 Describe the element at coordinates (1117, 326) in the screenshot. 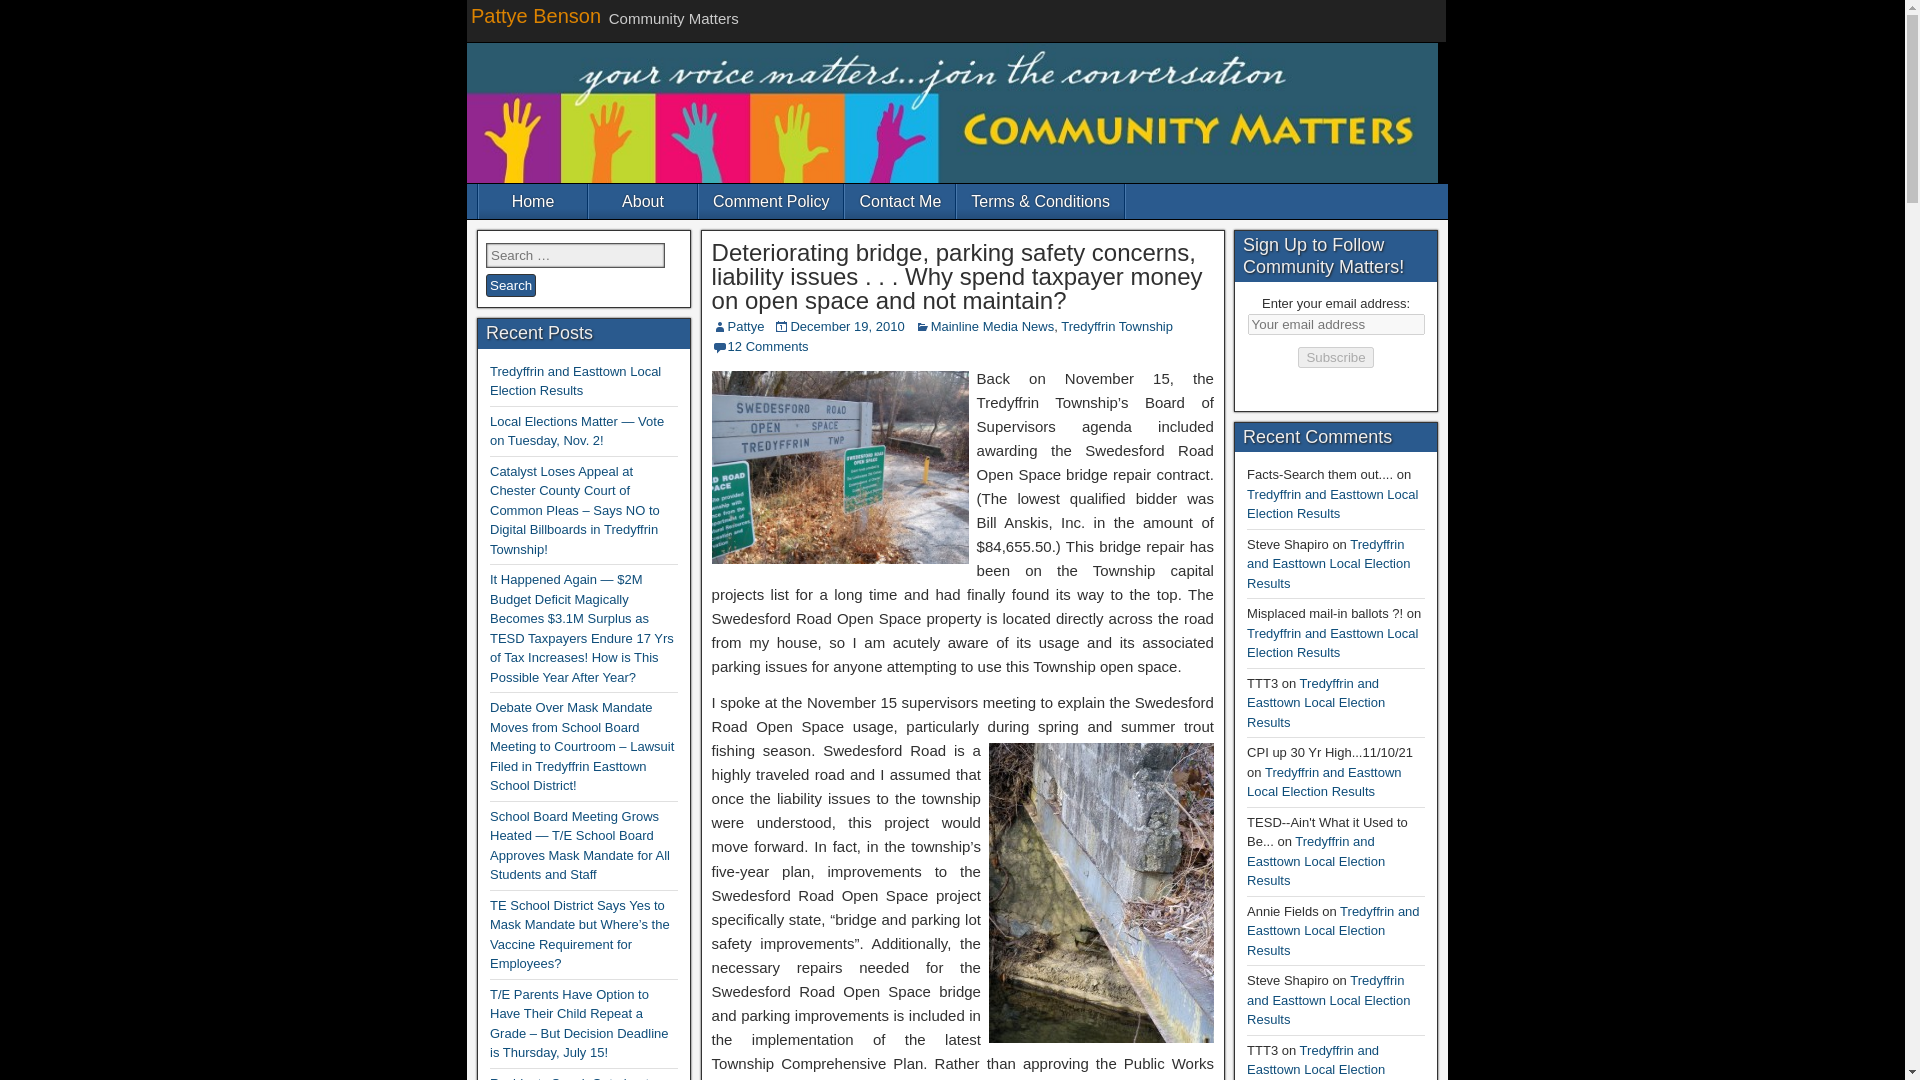

I see `Tredyffrin Township` at that location.